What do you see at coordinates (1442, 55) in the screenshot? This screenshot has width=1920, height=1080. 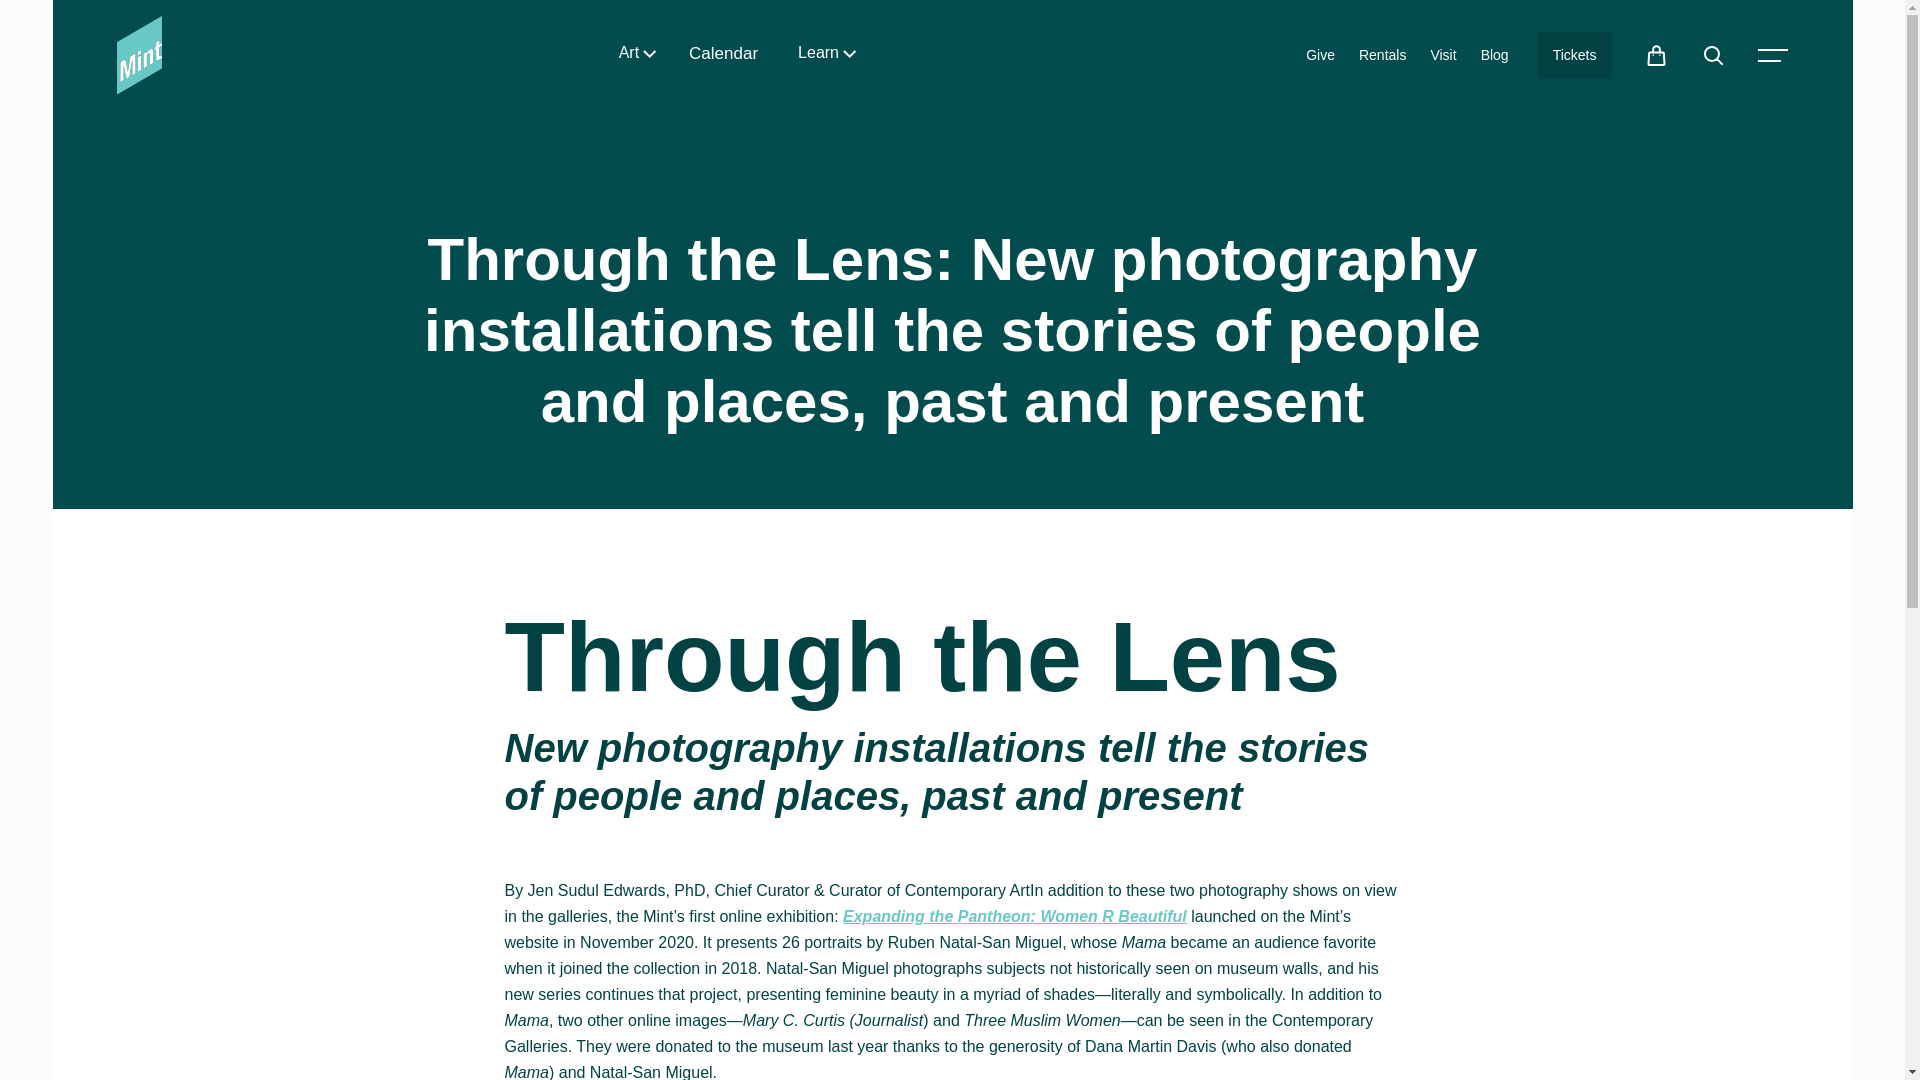 I see `Visit` at bounding box center [1442, 55].